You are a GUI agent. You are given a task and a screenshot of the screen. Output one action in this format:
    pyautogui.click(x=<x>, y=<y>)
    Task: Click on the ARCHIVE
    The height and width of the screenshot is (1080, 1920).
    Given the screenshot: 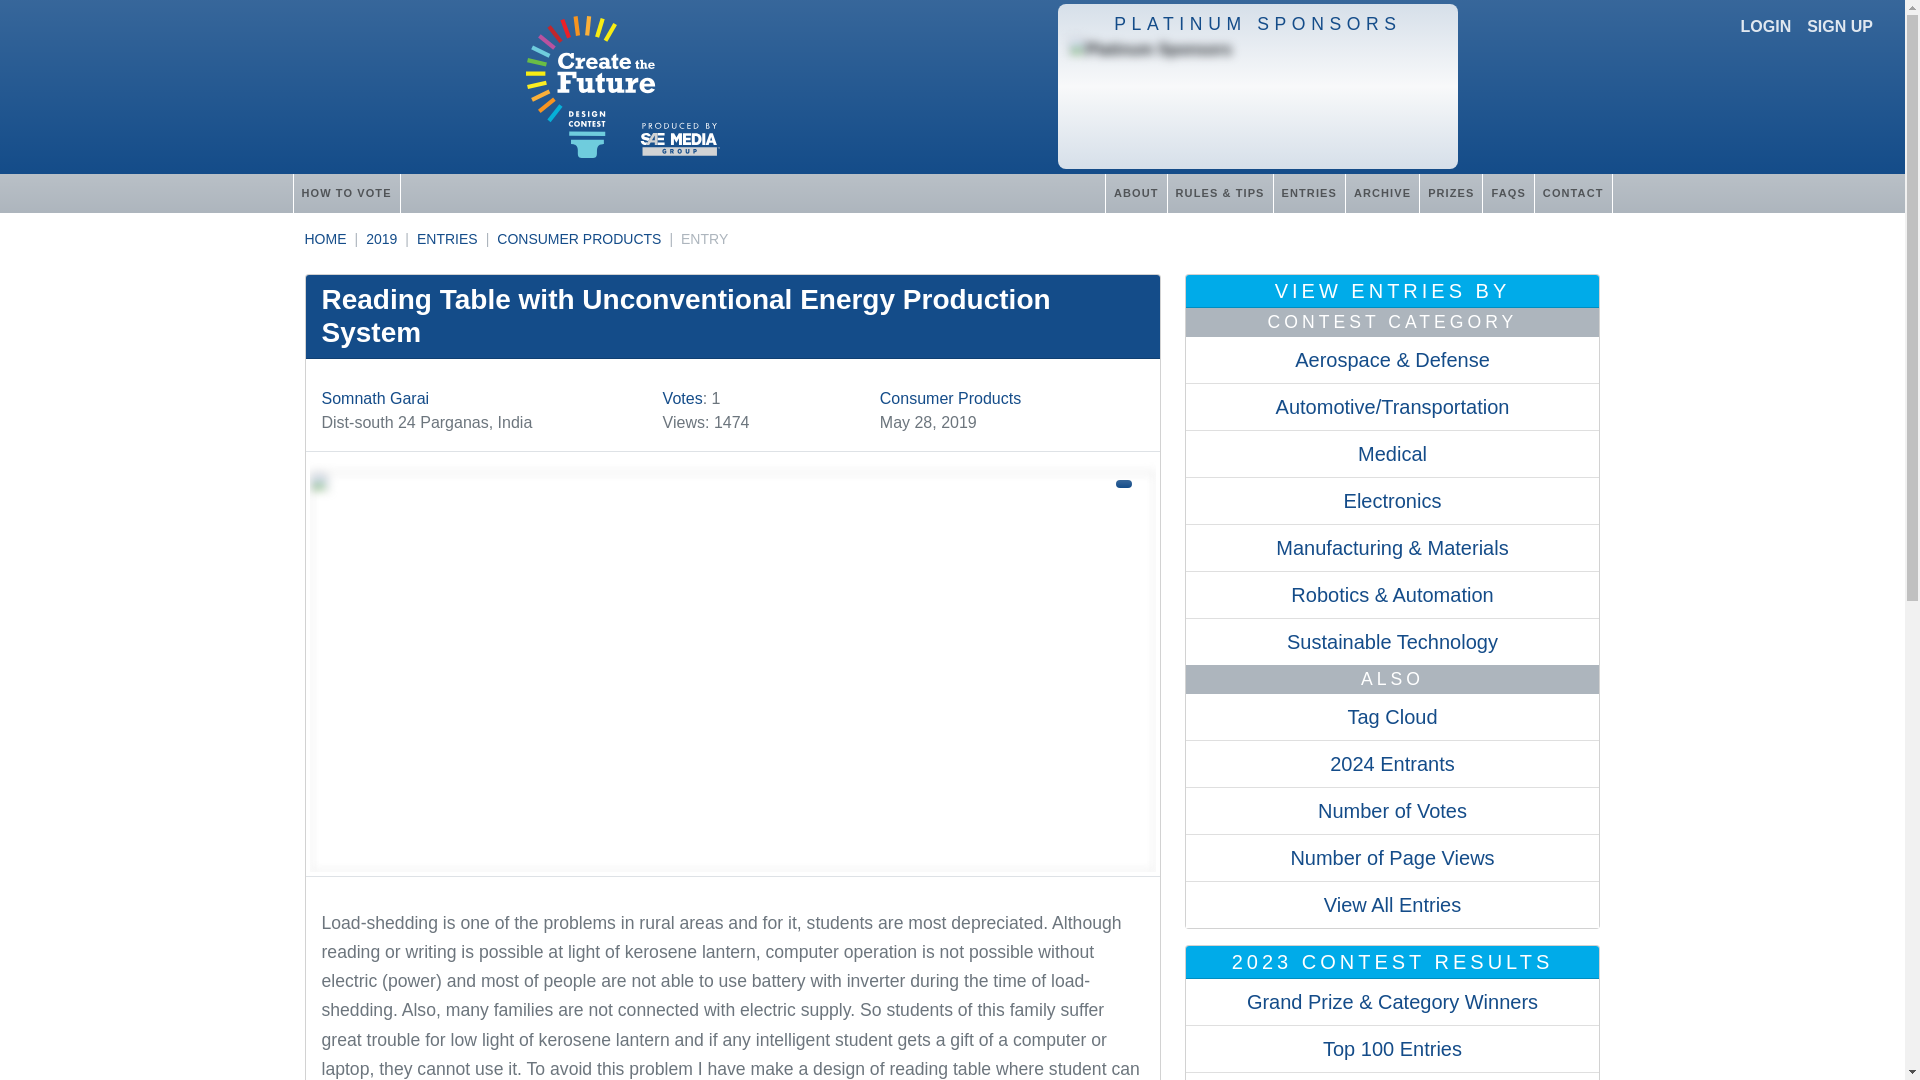 What is the action you would take?
    pyautogui.click(x=1382, y=192)
    